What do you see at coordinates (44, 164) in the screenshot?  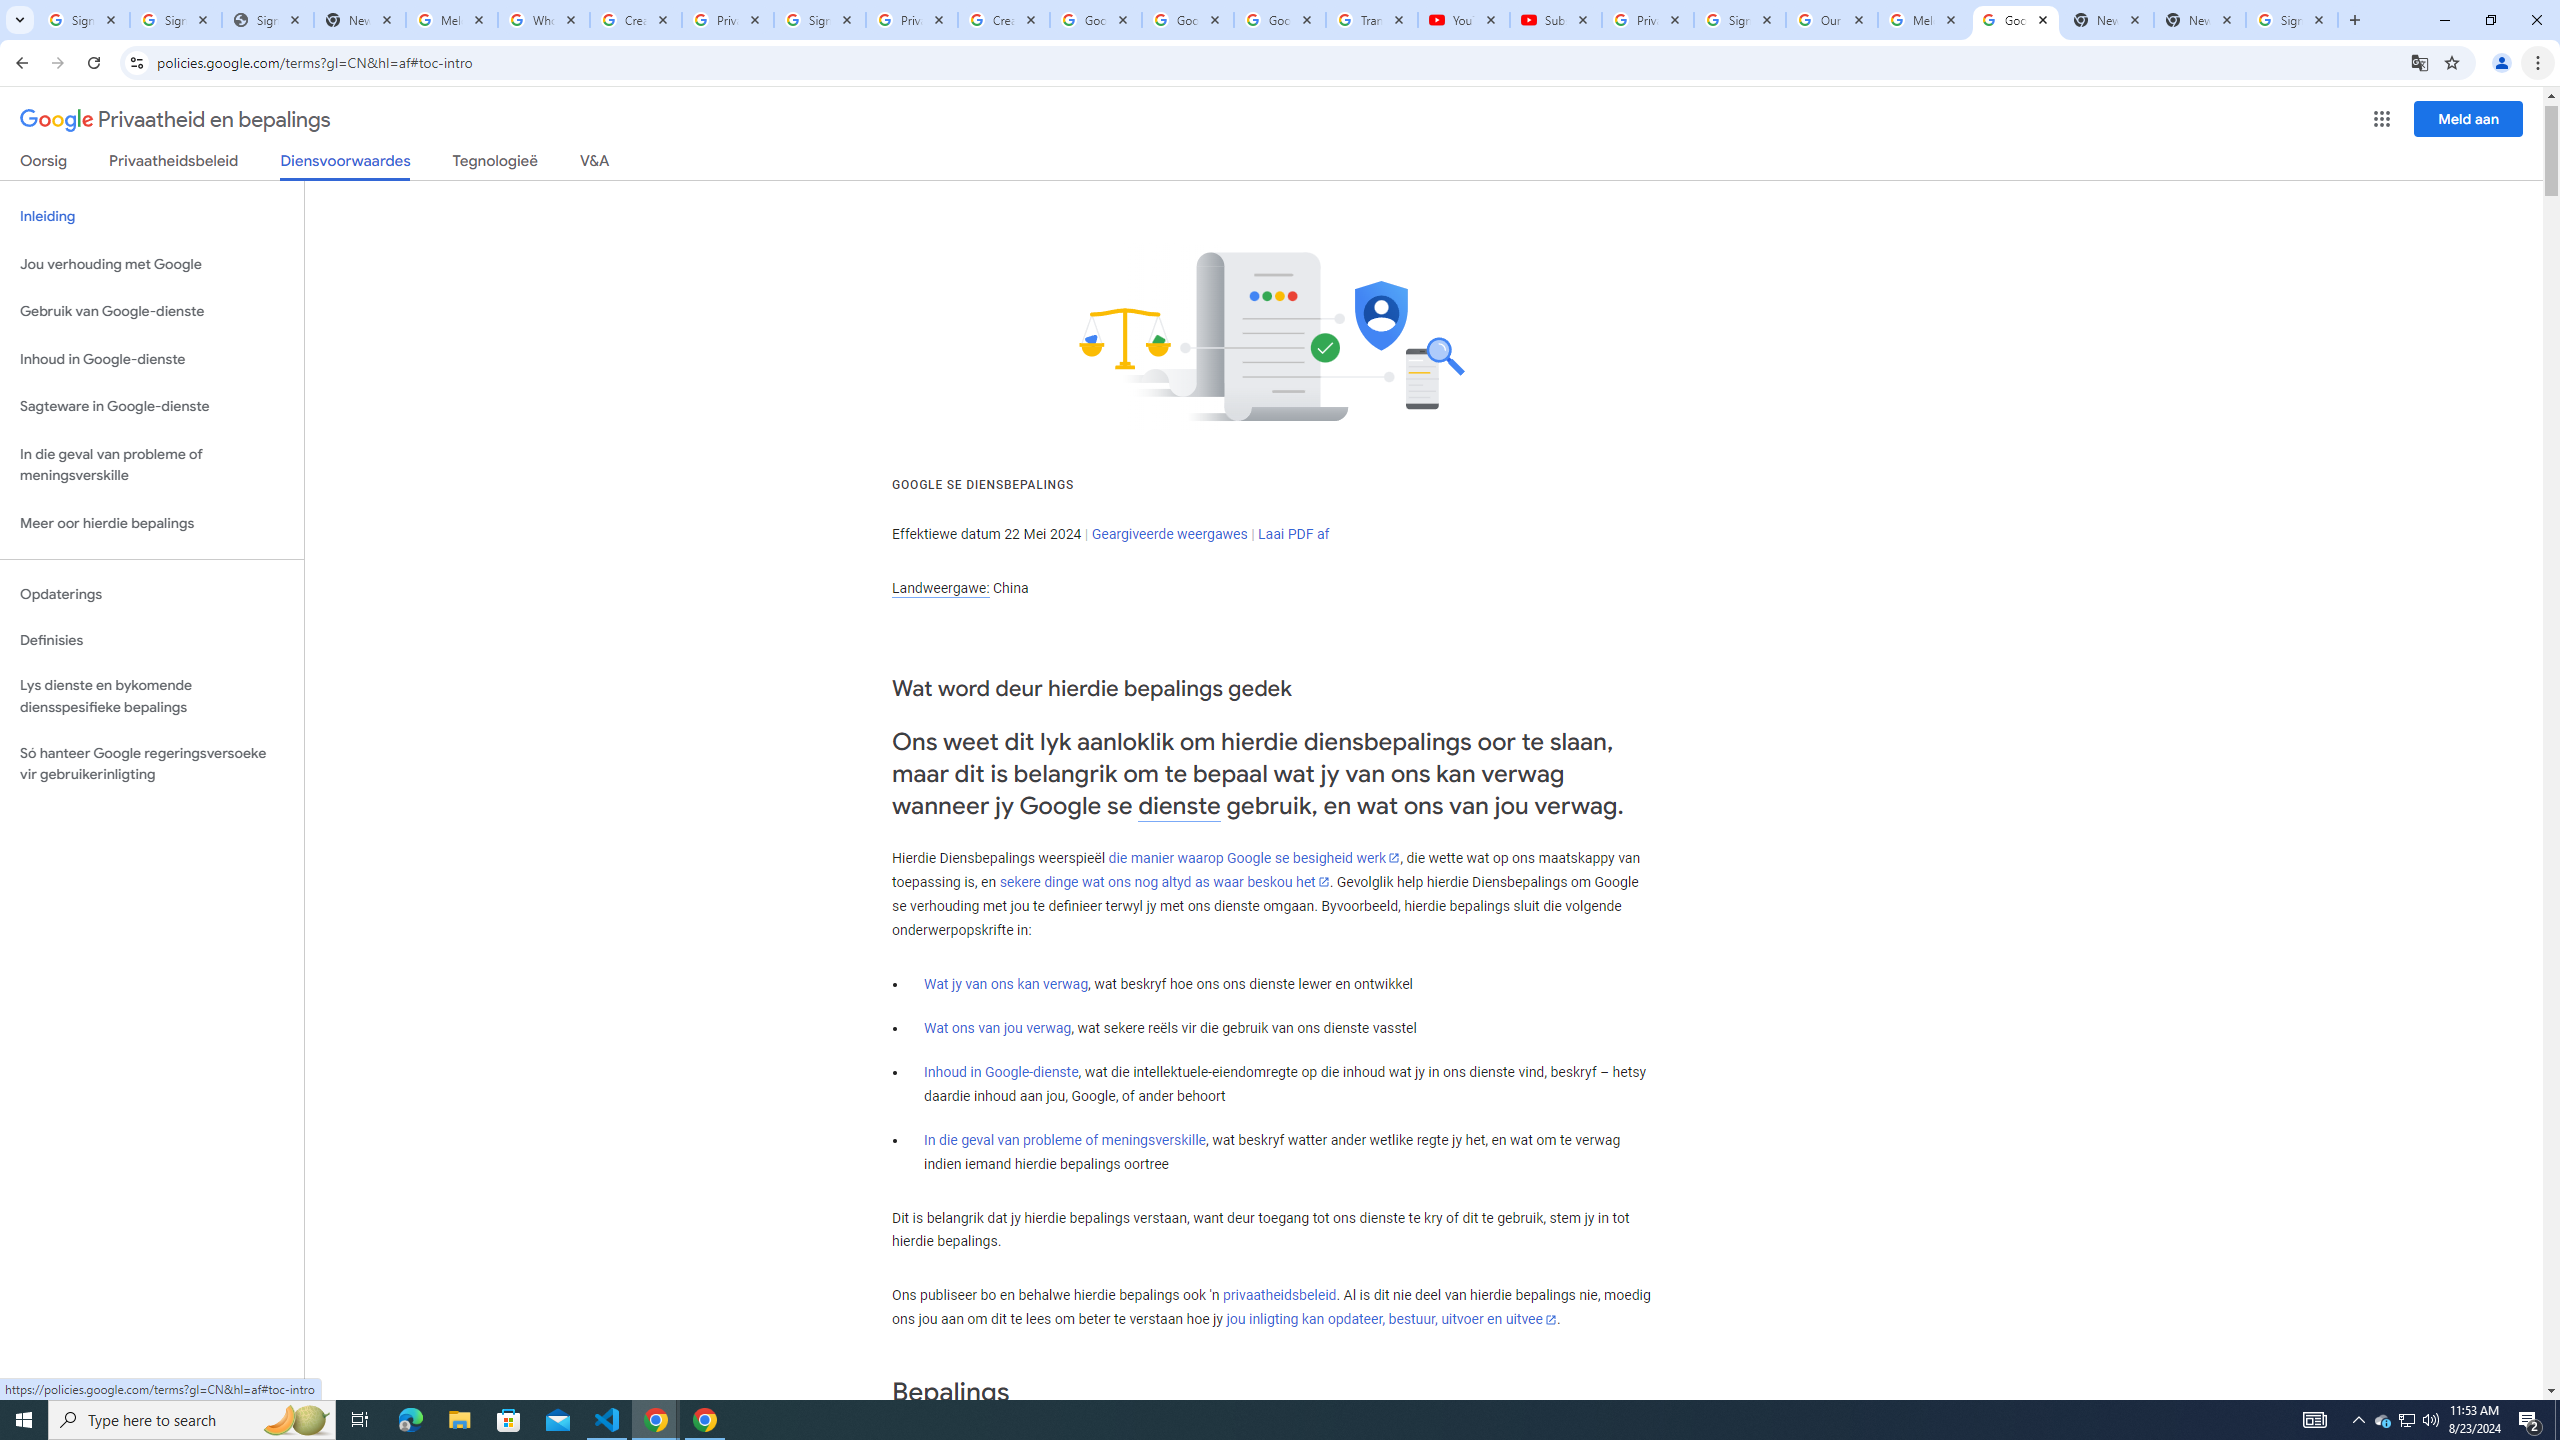 I see `Oorsig` at bounding box center [44, 164].